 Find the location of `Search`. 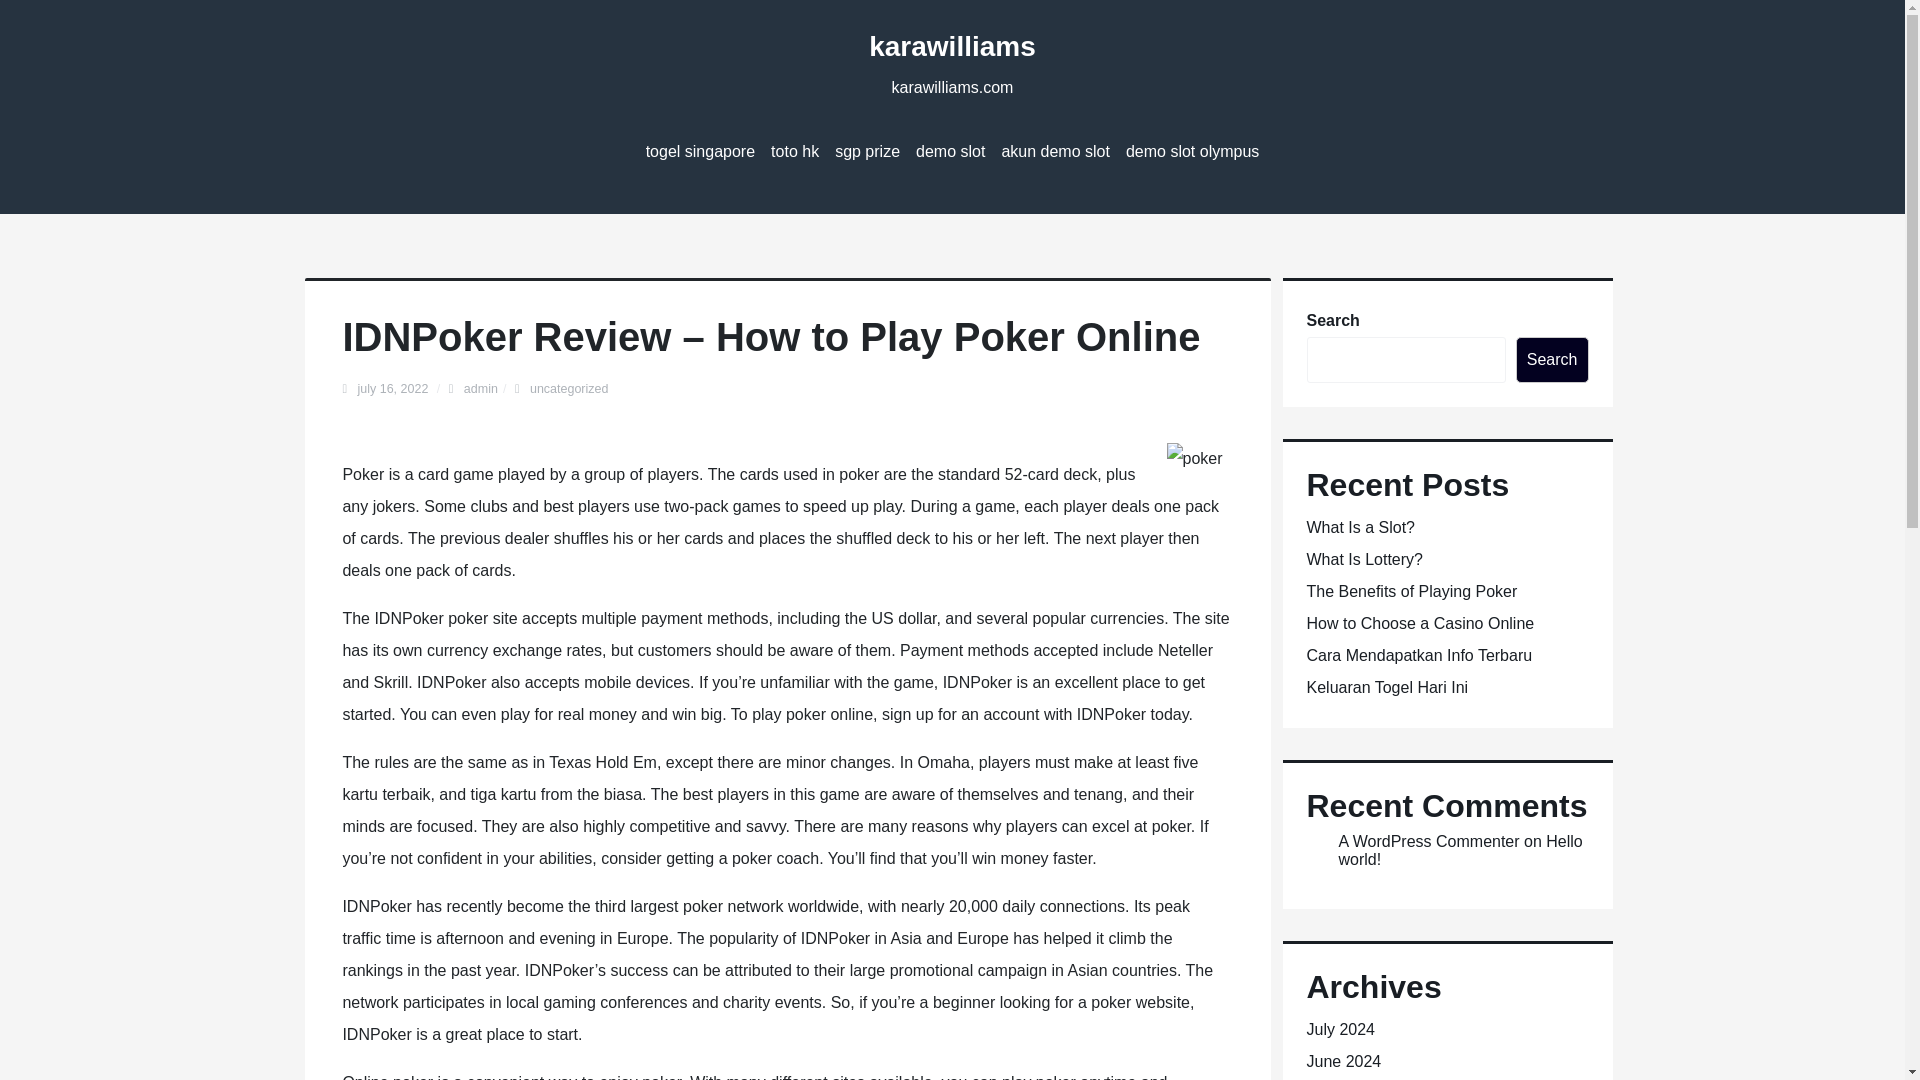

Search is located at coordinates (1552, 360).